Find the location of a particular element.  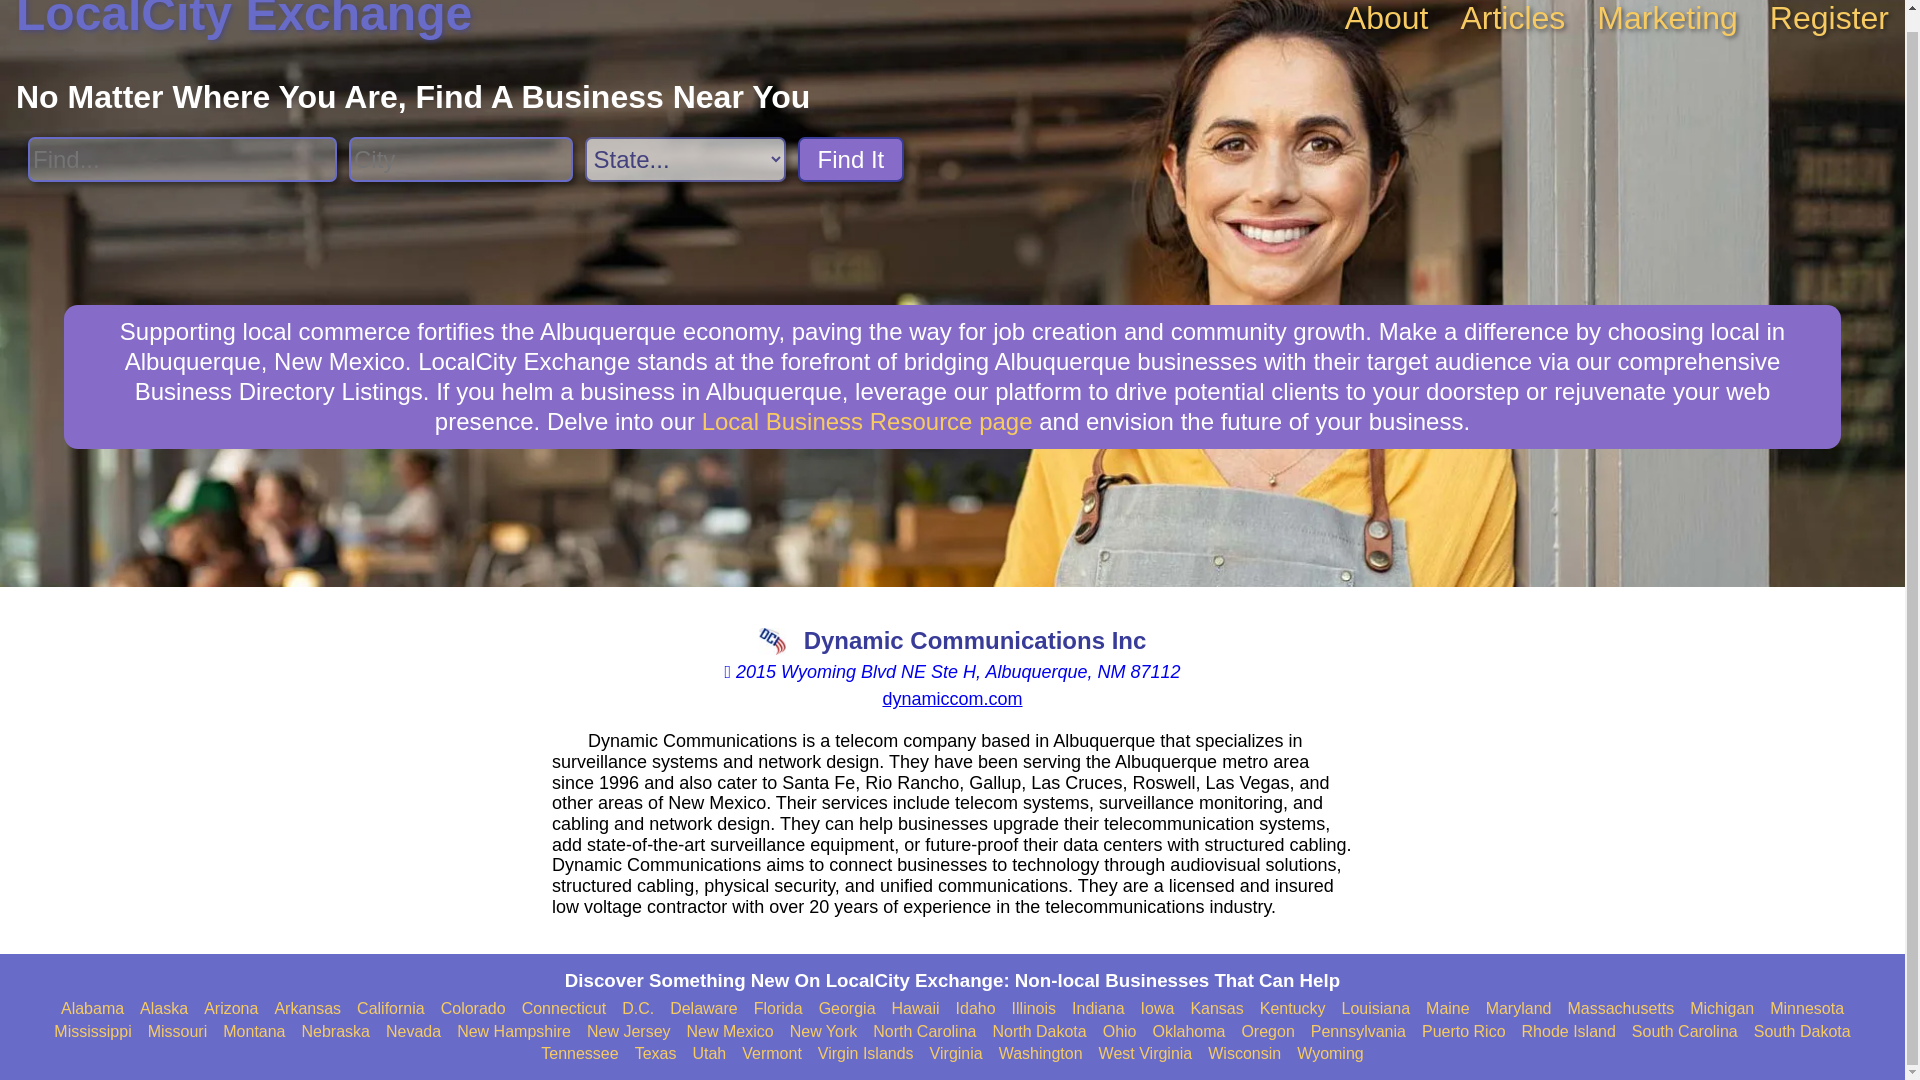

Find Businesses in Hawaii is located at coordinates (916, 1009).